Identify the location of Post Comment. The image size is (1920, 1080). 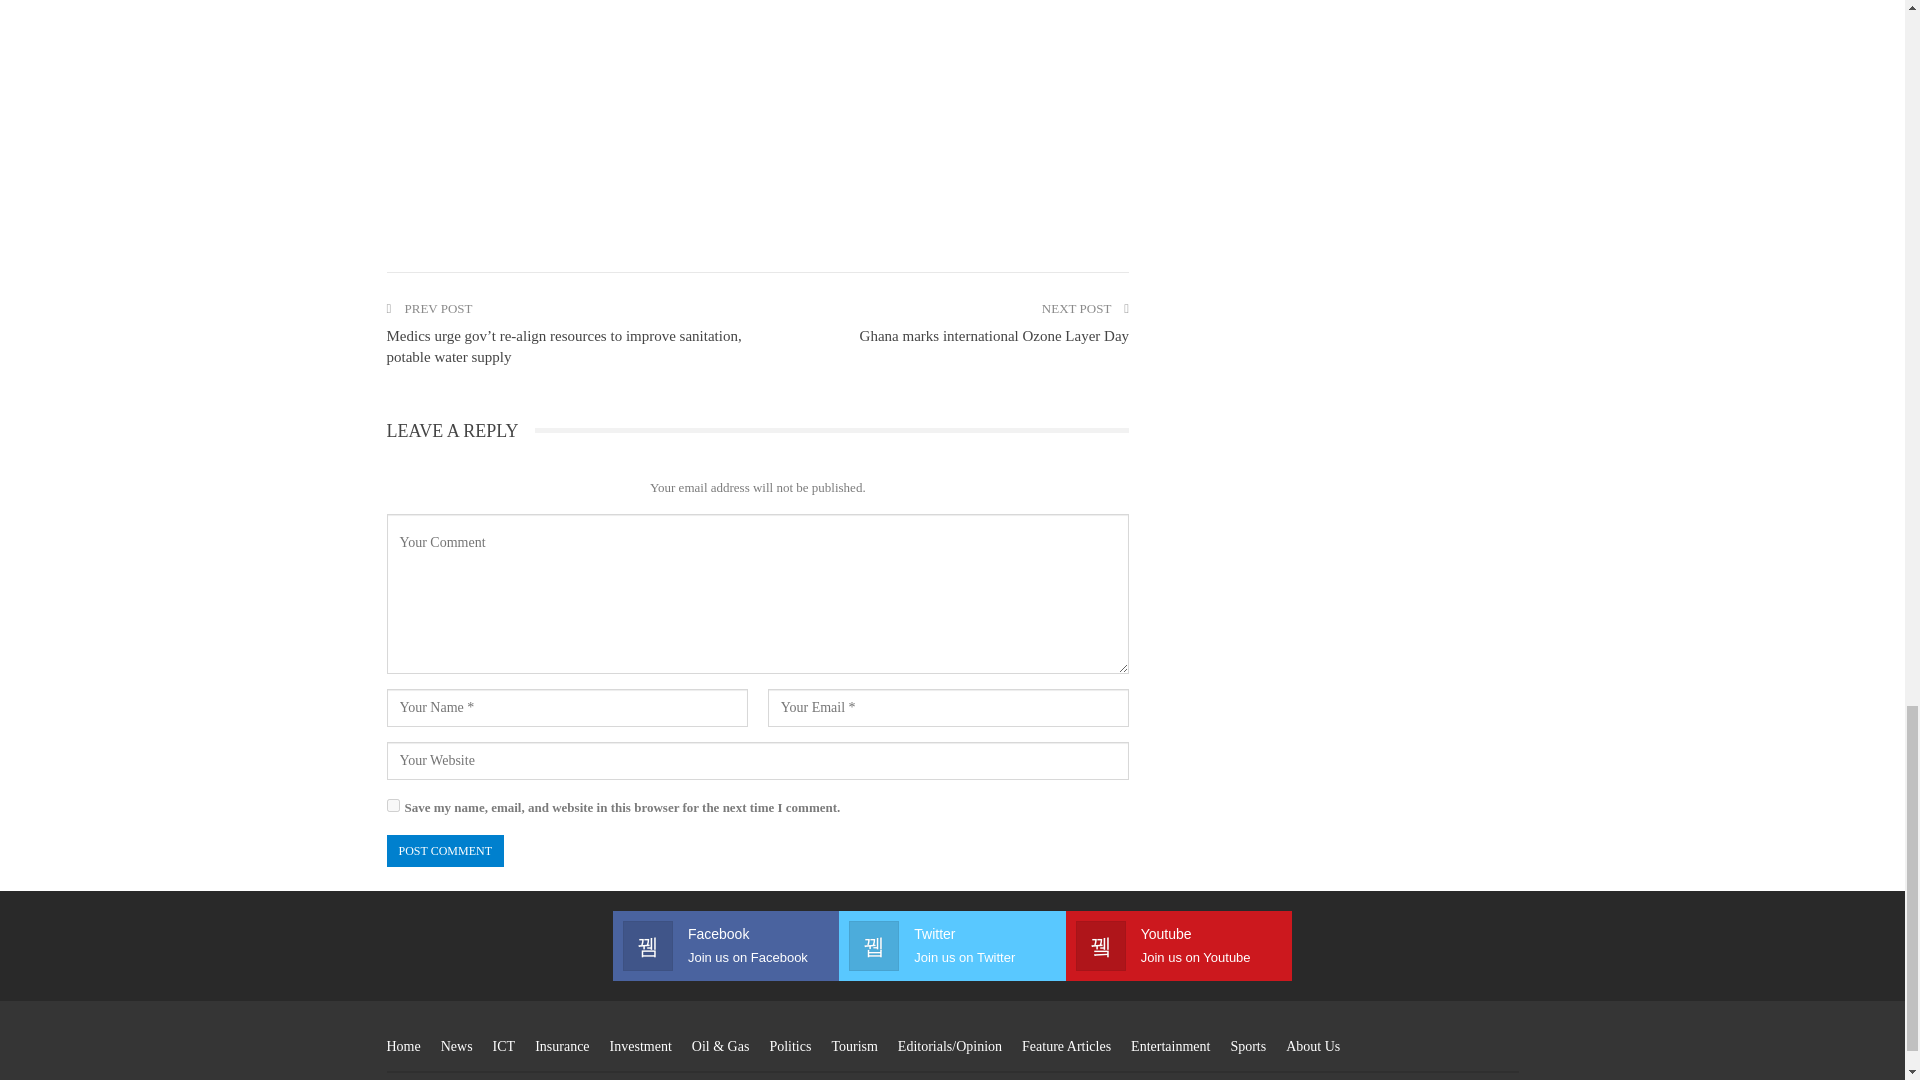
(444, 850).